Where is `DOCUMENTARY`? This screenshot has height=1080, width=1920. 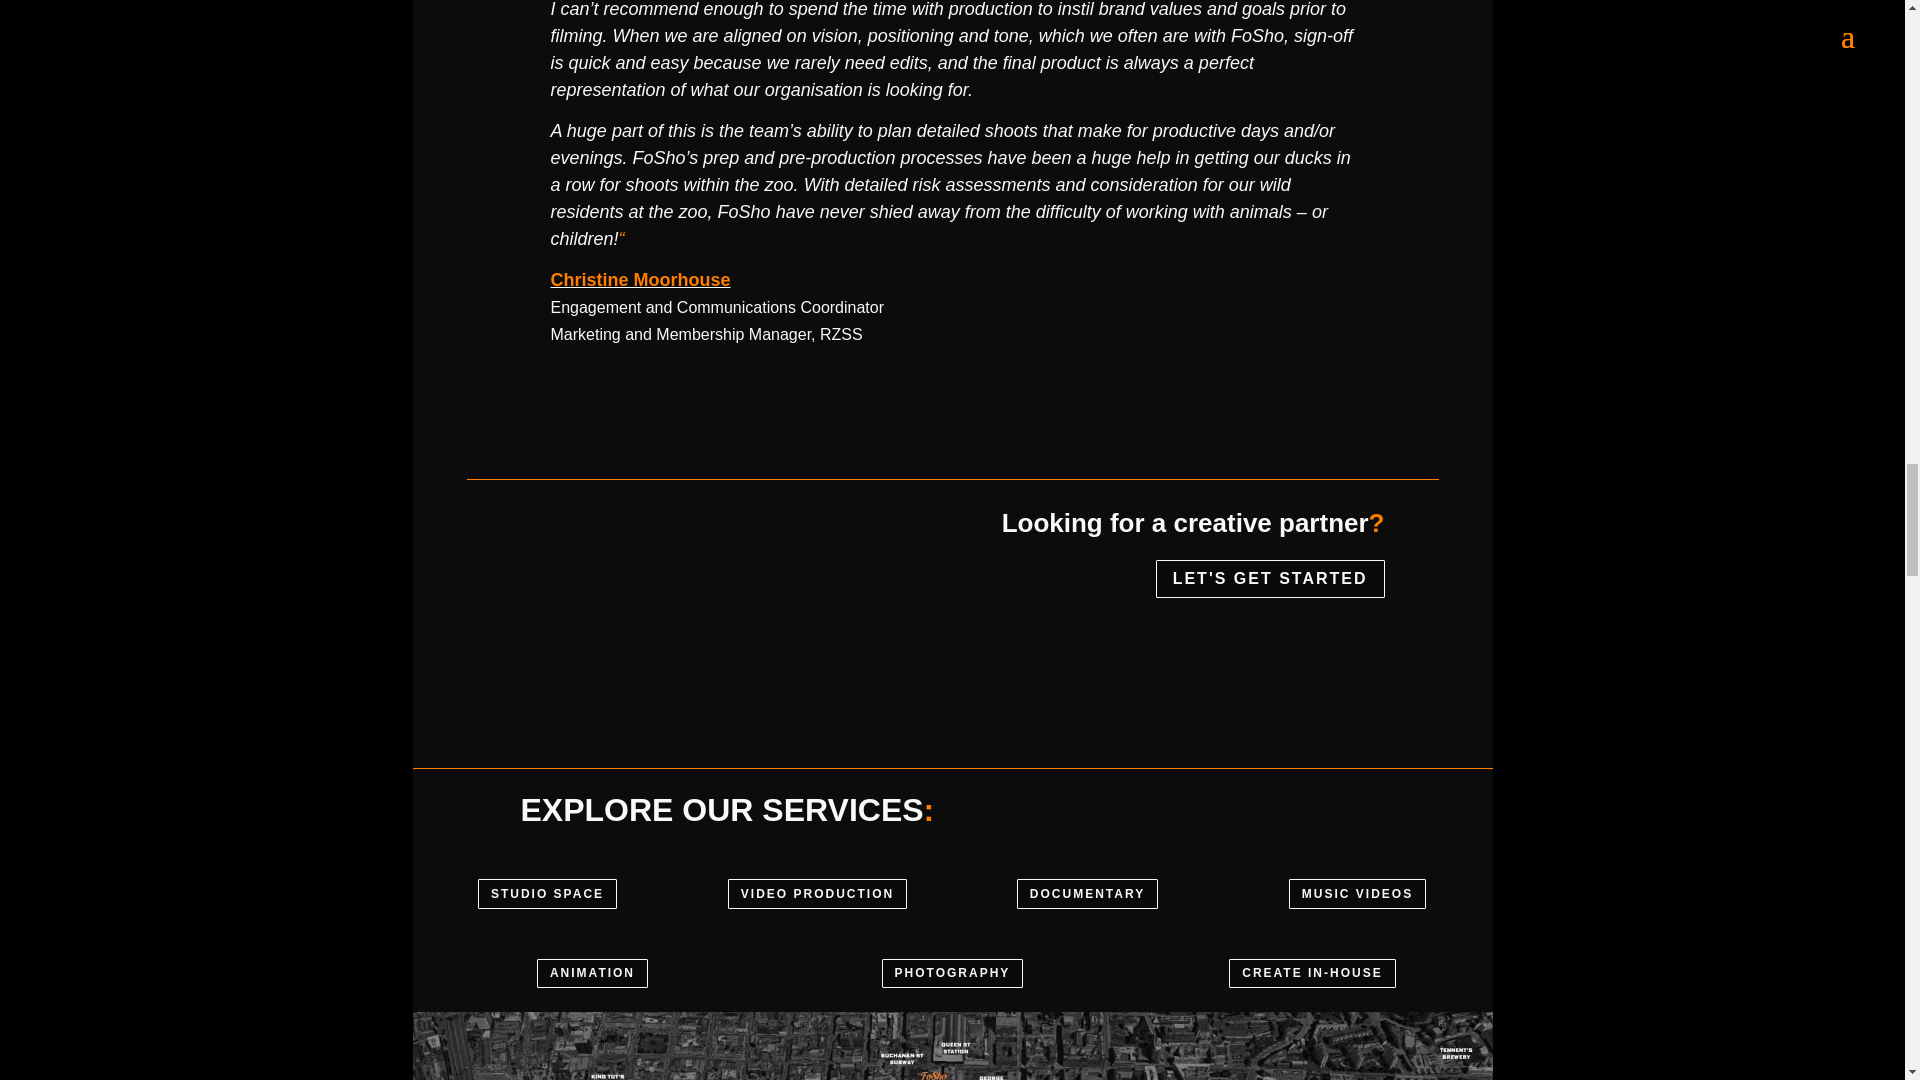
DOCUMENTARY is located at coordinates (1087, 894).